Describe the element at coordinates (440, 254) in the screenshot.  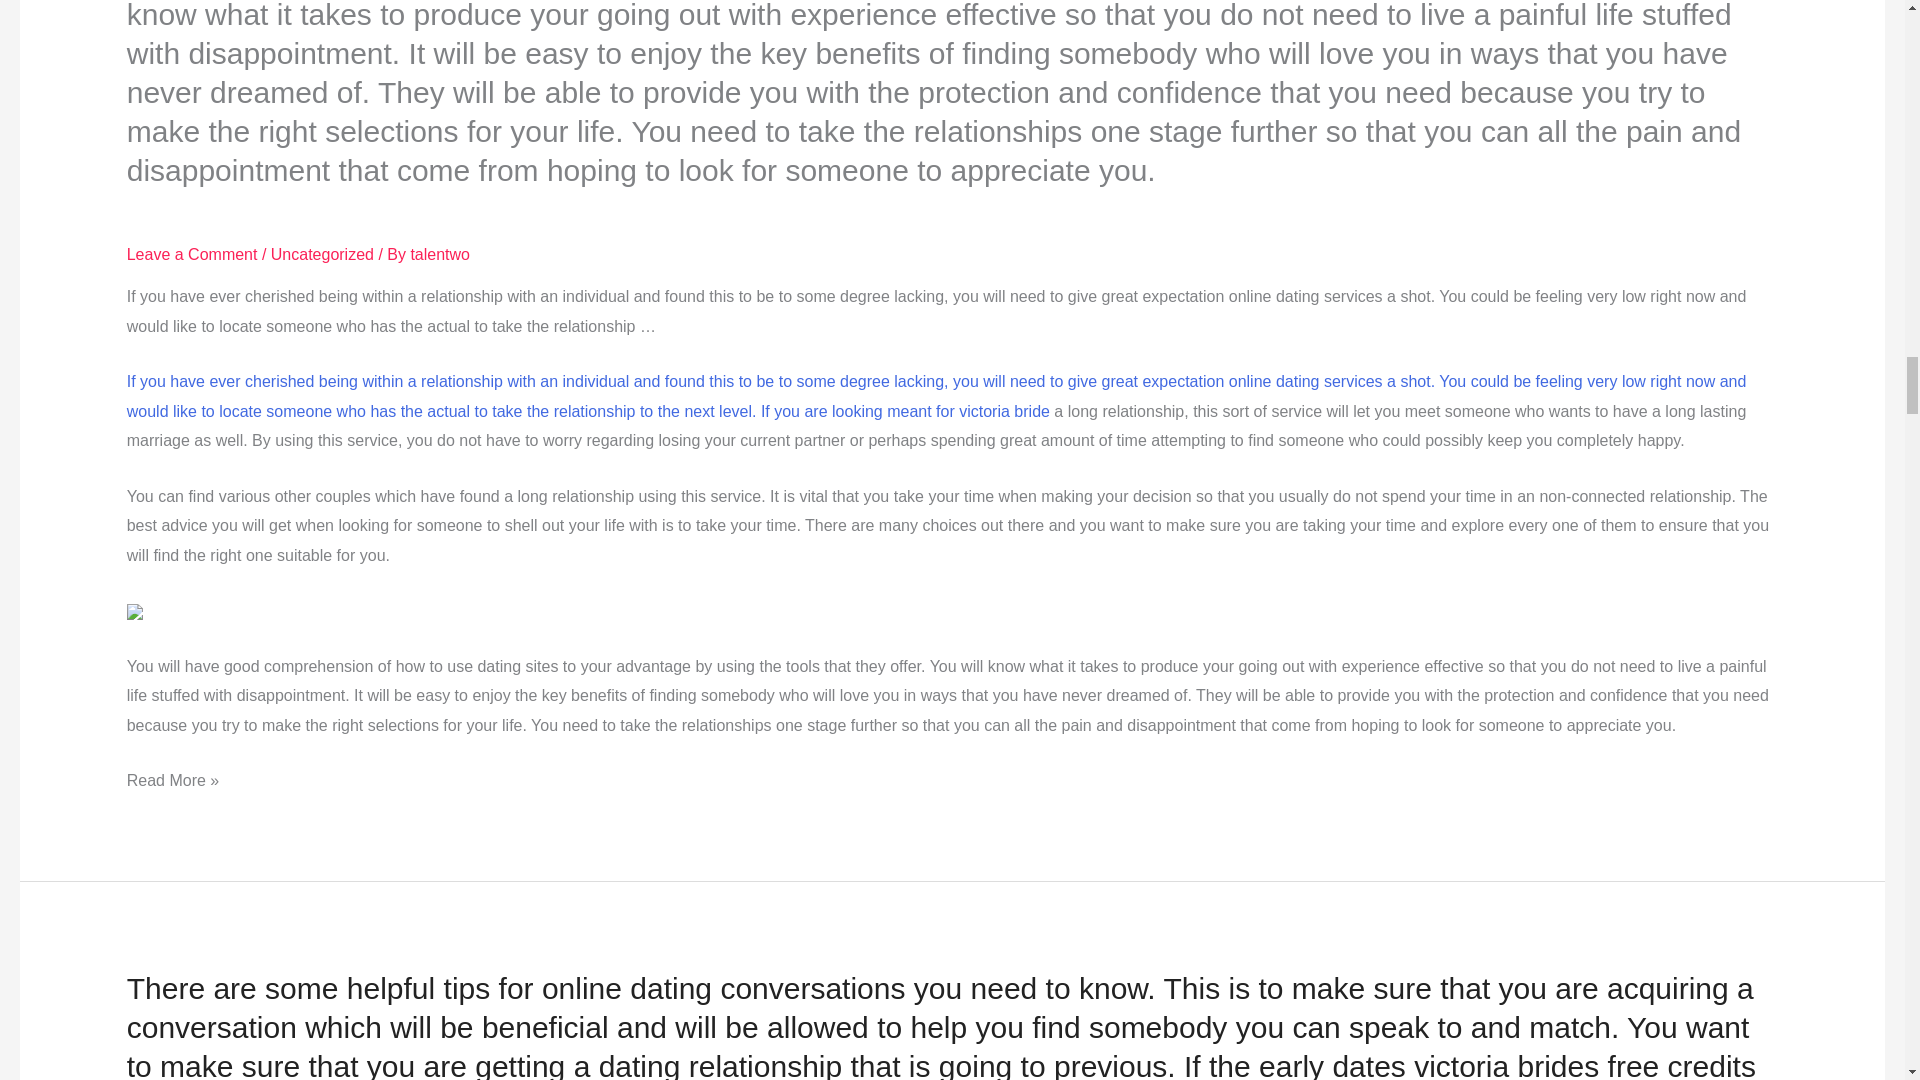
I see `View all posts by talentwo` at that location.